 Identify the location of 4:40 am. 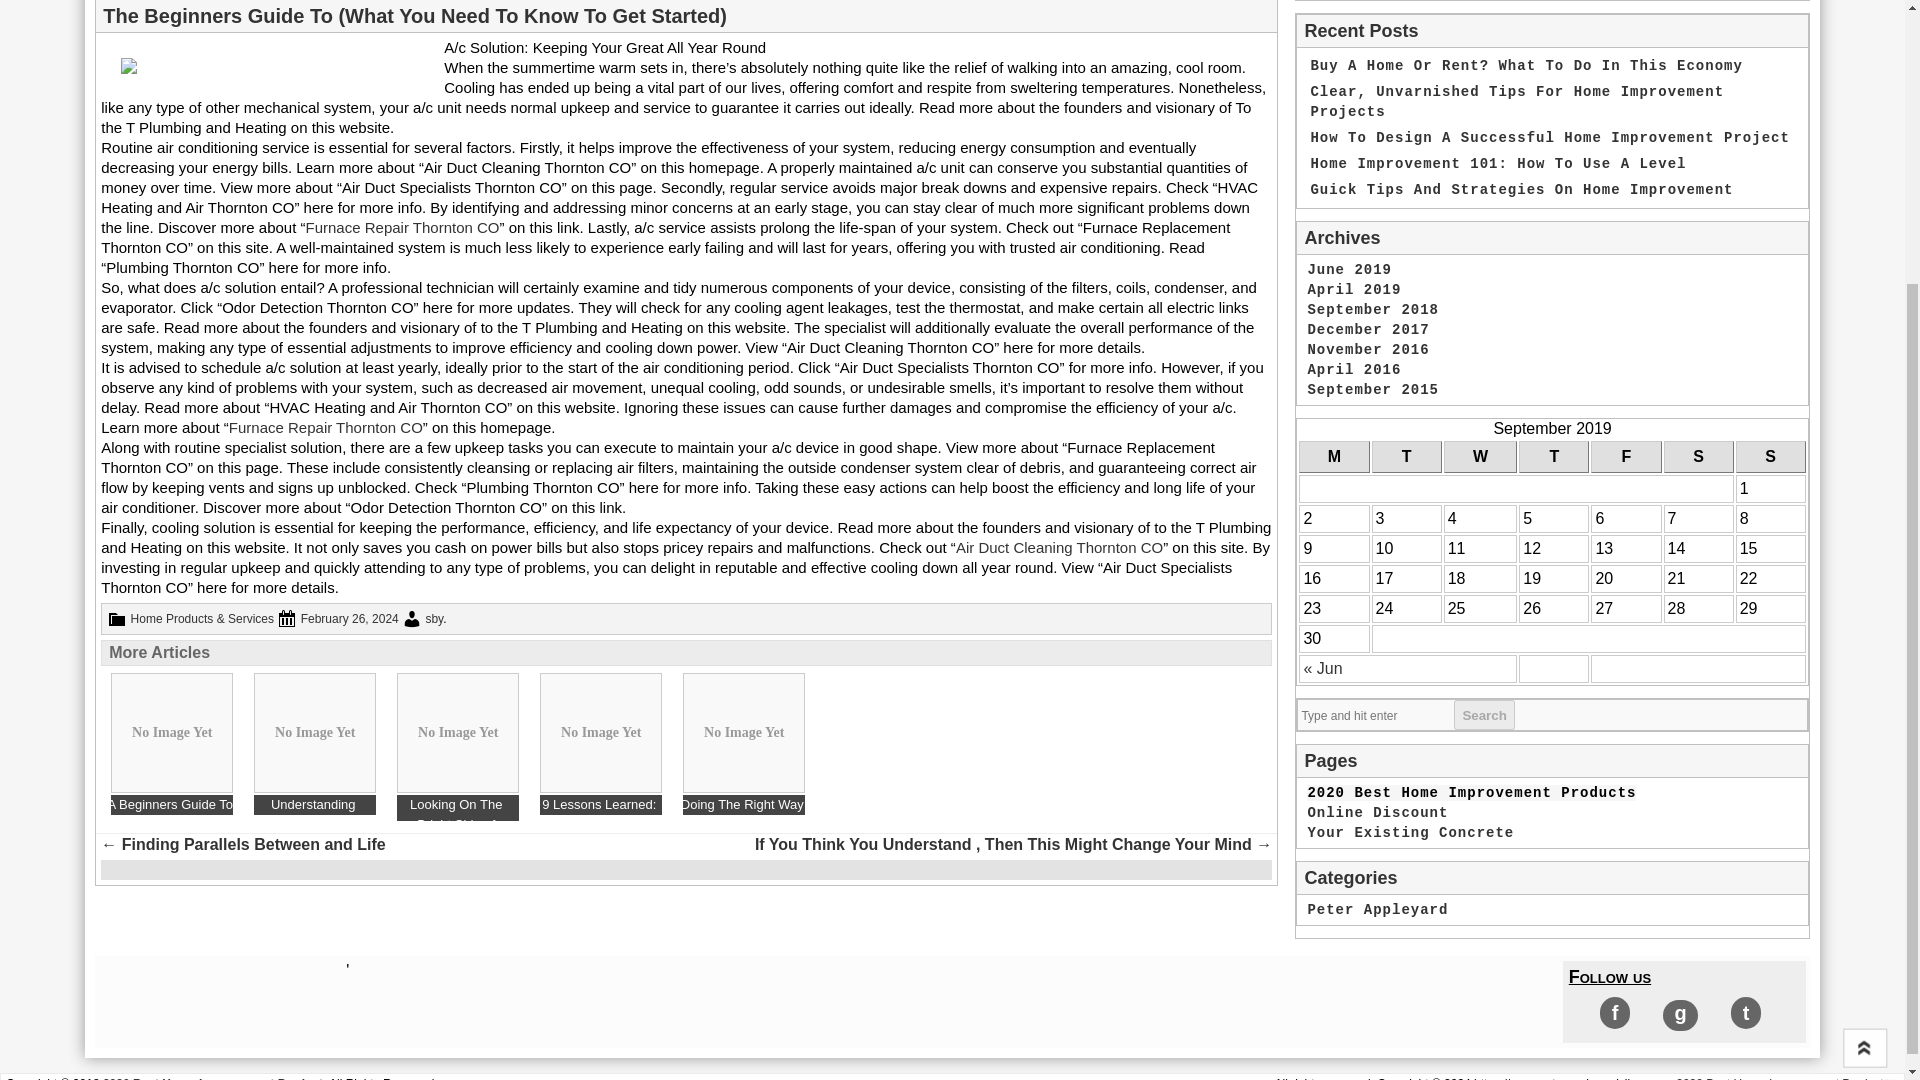
(350, 619).